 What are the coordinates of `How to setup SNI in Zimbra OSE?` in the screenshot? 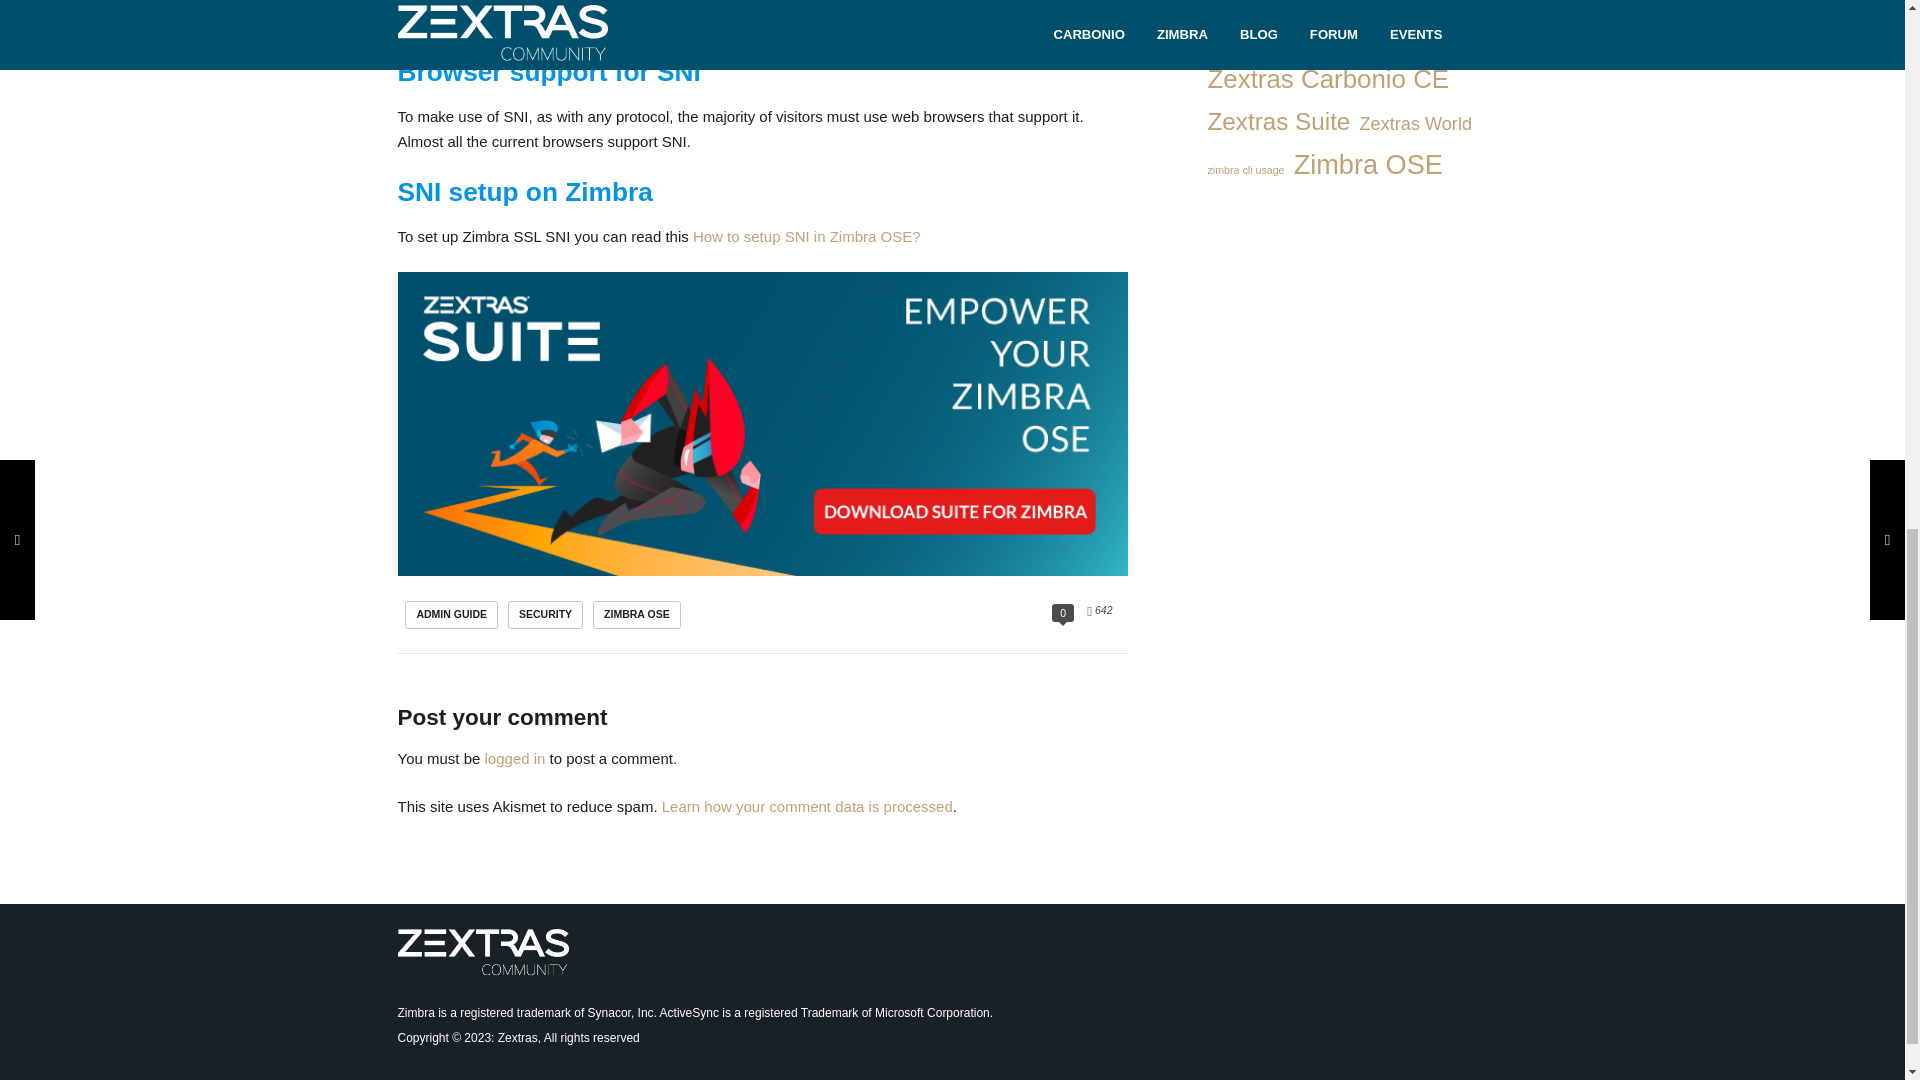 It's located at (807, 236).